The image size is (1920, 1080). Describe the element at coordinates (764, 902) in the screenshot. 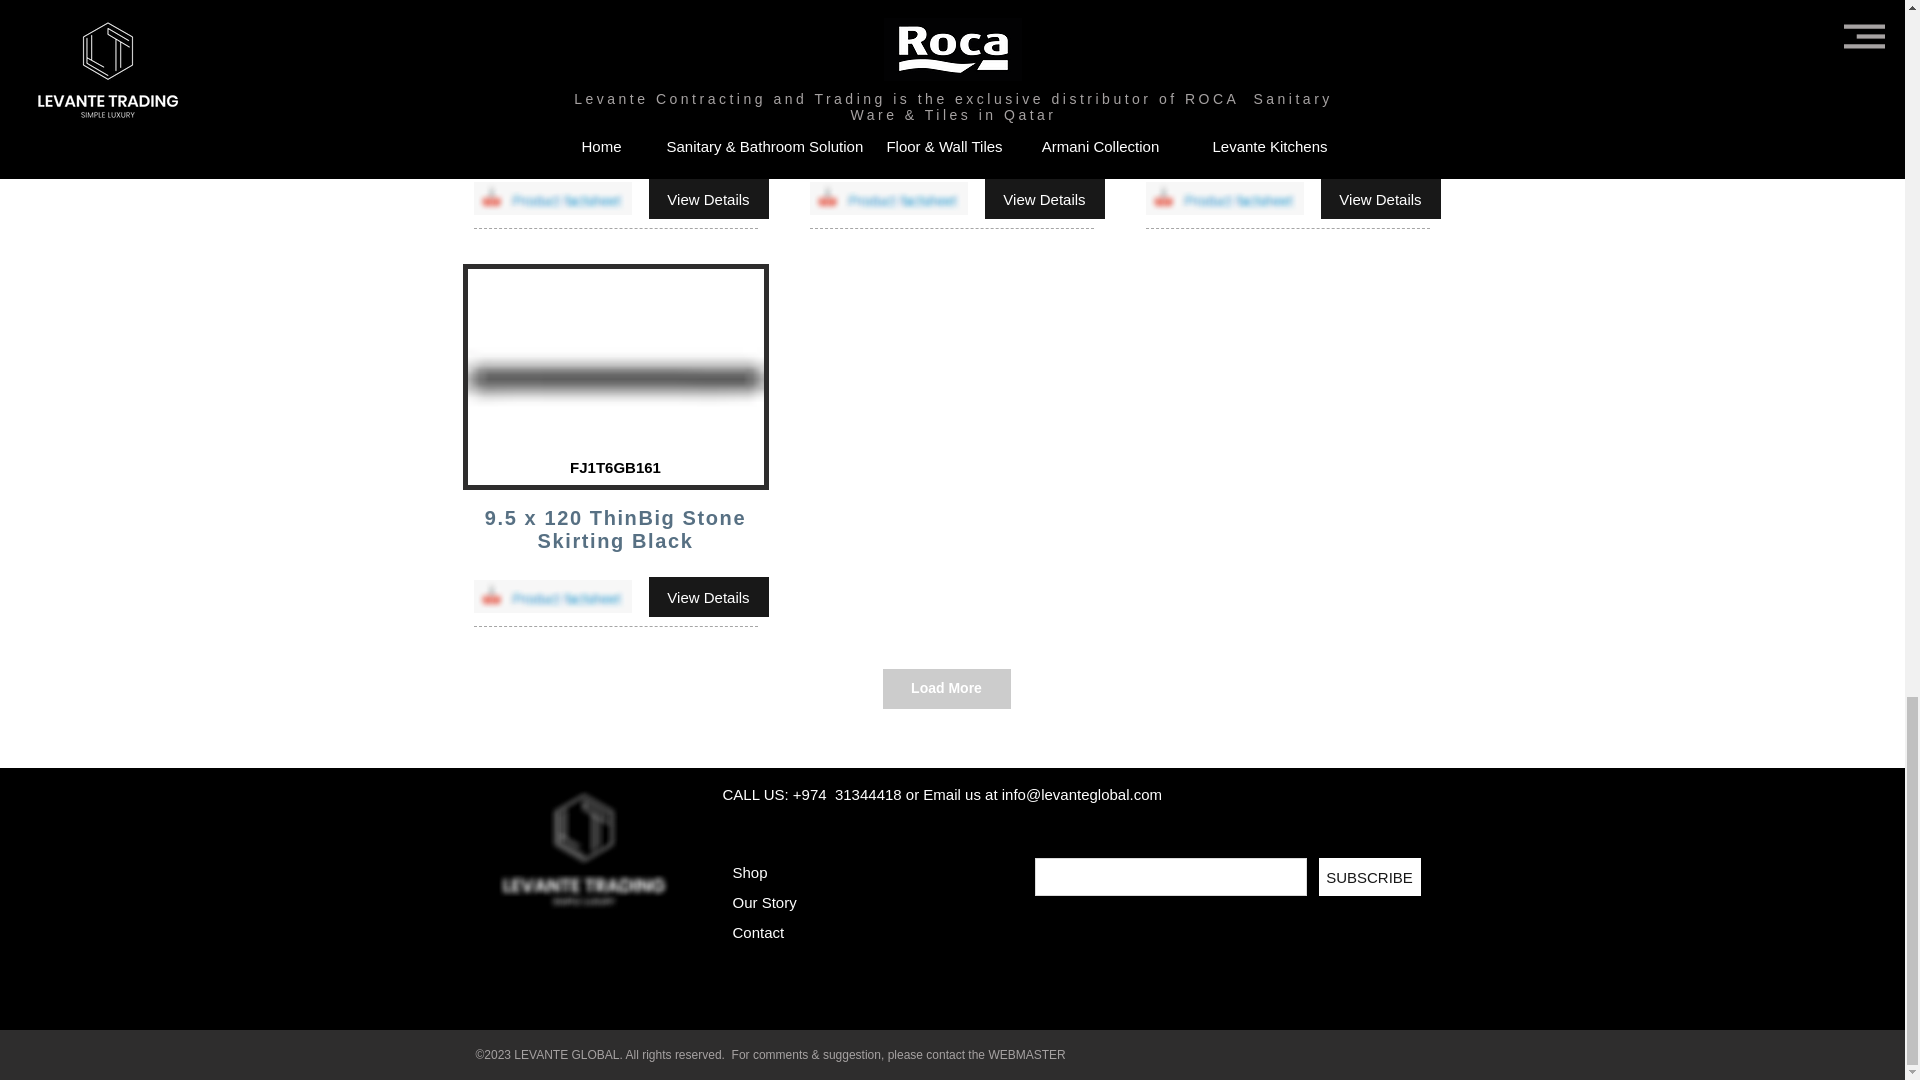

I see `Our Story` at that location.